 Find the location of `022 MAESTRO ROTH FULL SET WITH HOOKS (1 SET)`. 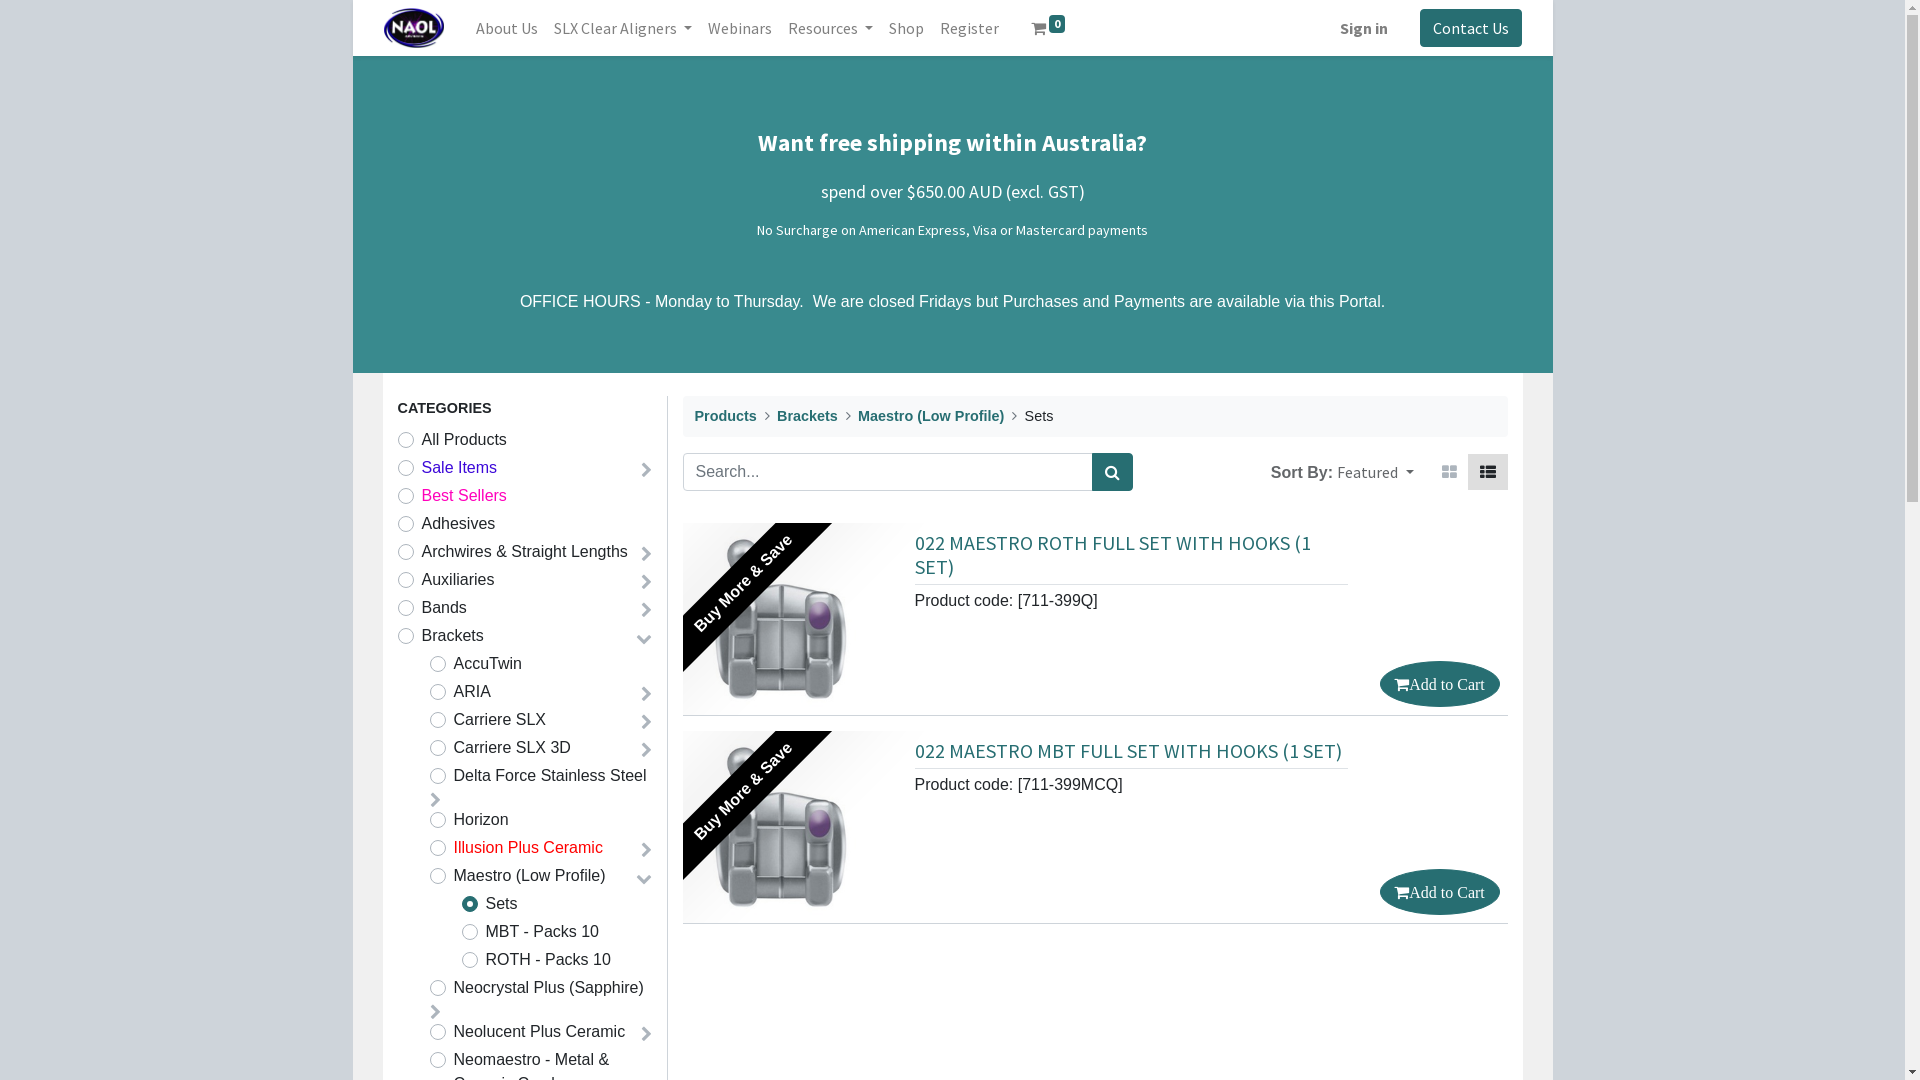

022 MAESTRO ROTH FULL SET WITH HOOKS (1 SET) is located at coordinates (1112, 554).